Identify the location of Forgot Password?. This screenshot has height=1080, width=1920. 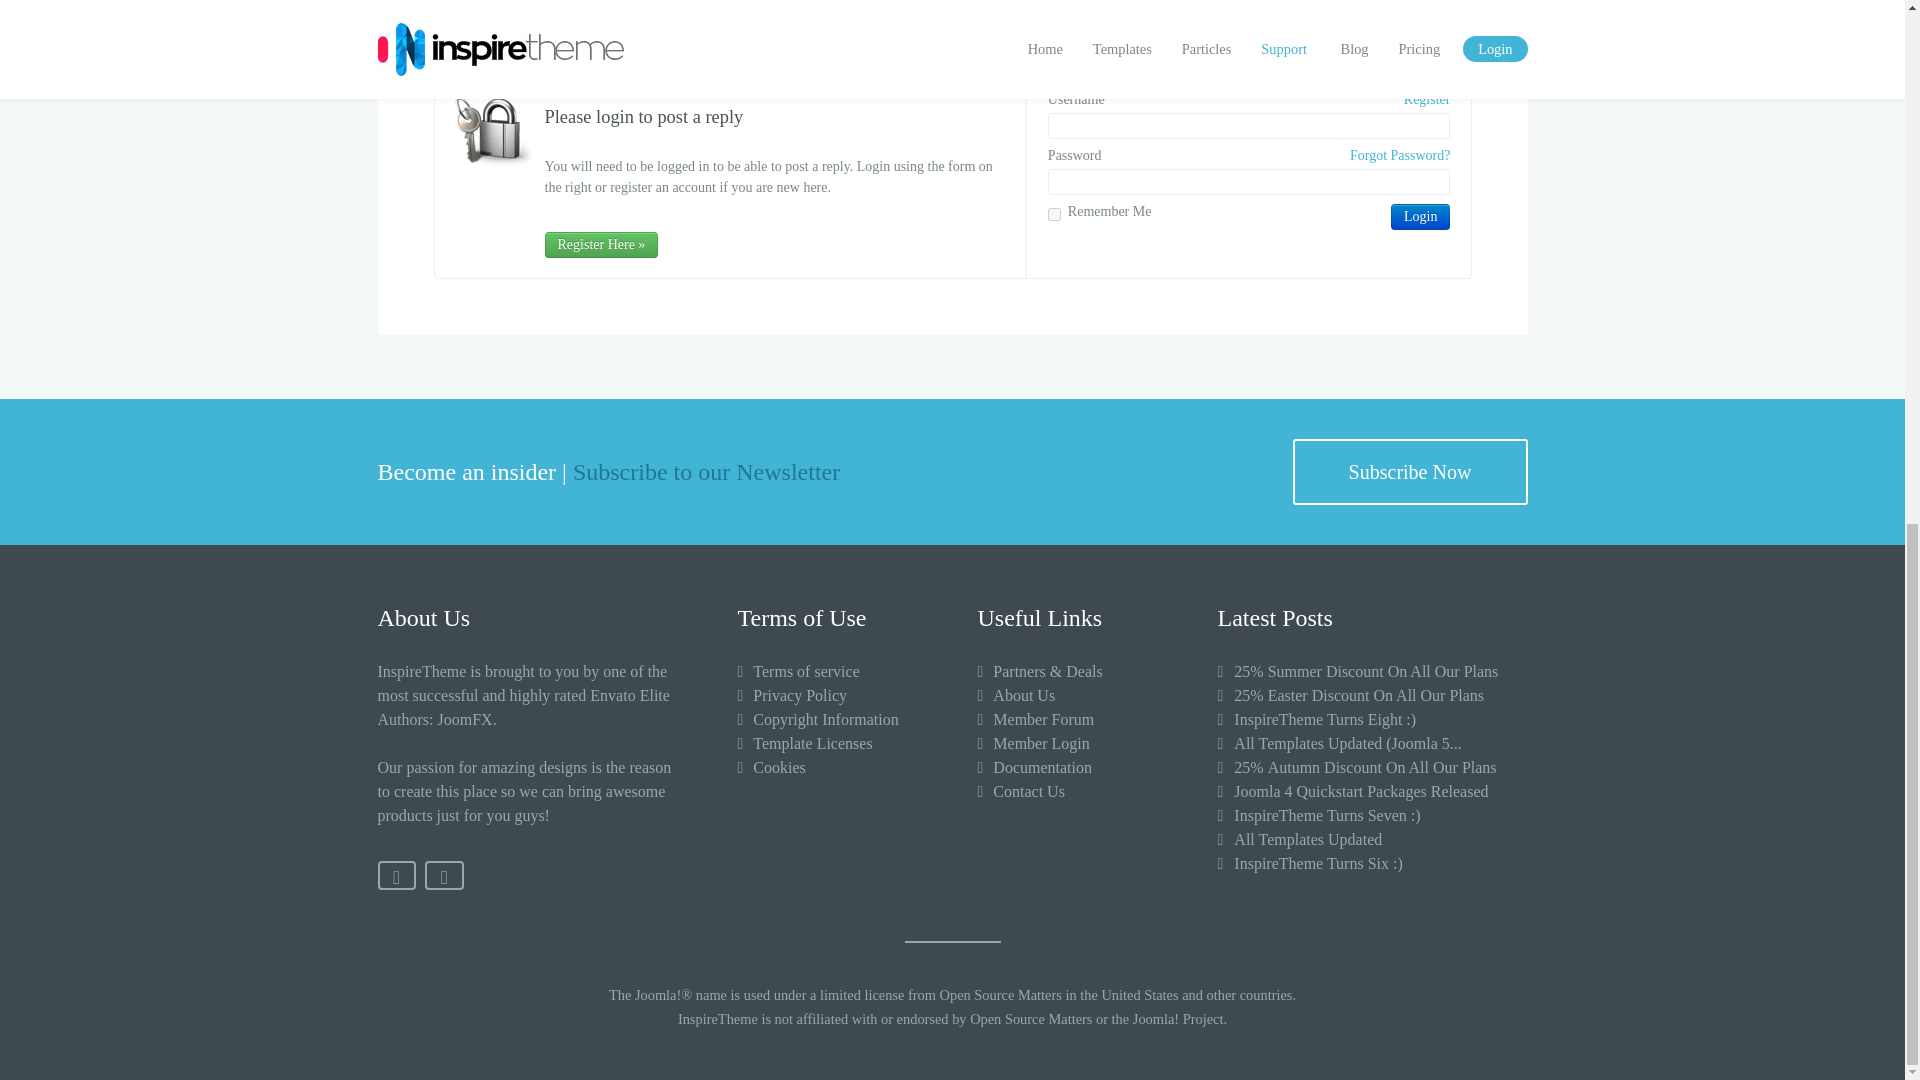
(1399, 156).